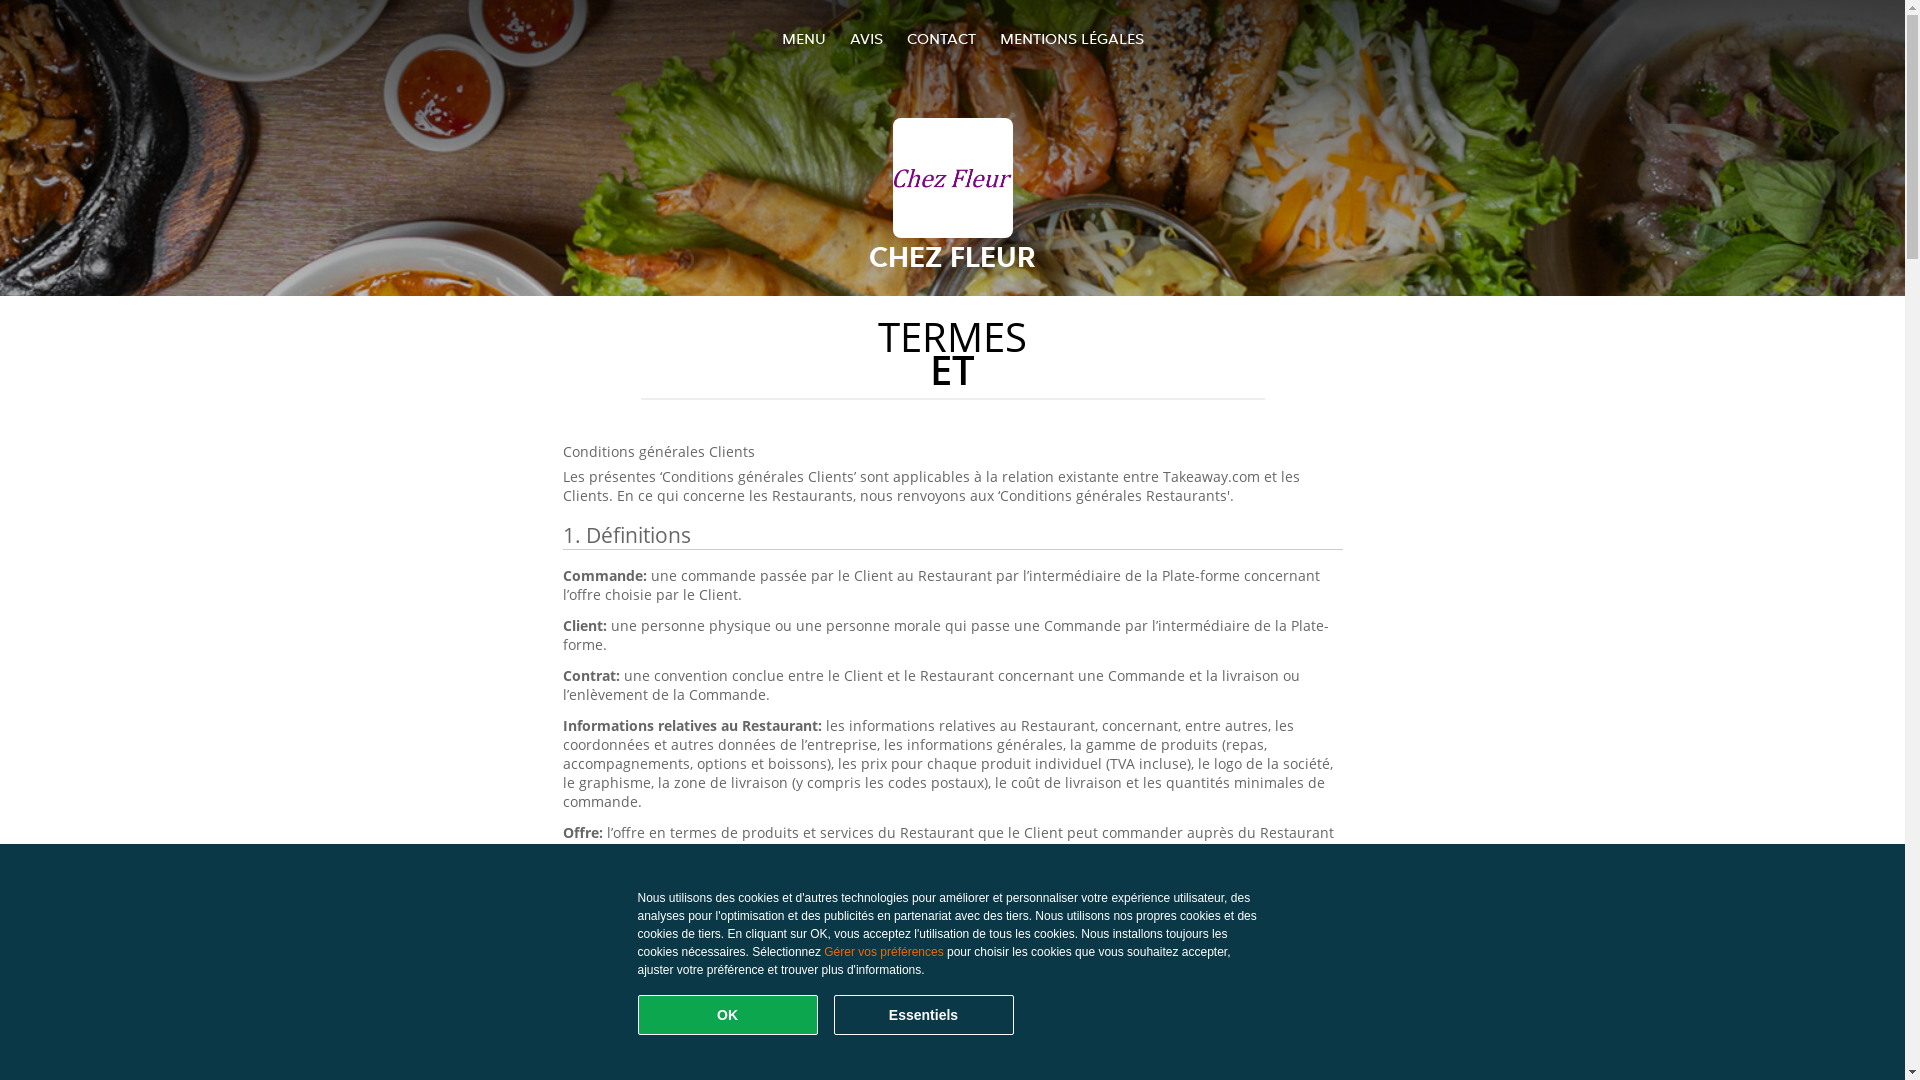 This screenshot has height=1080, width=1920. I want to click on CONTACT, so click(940, 38).